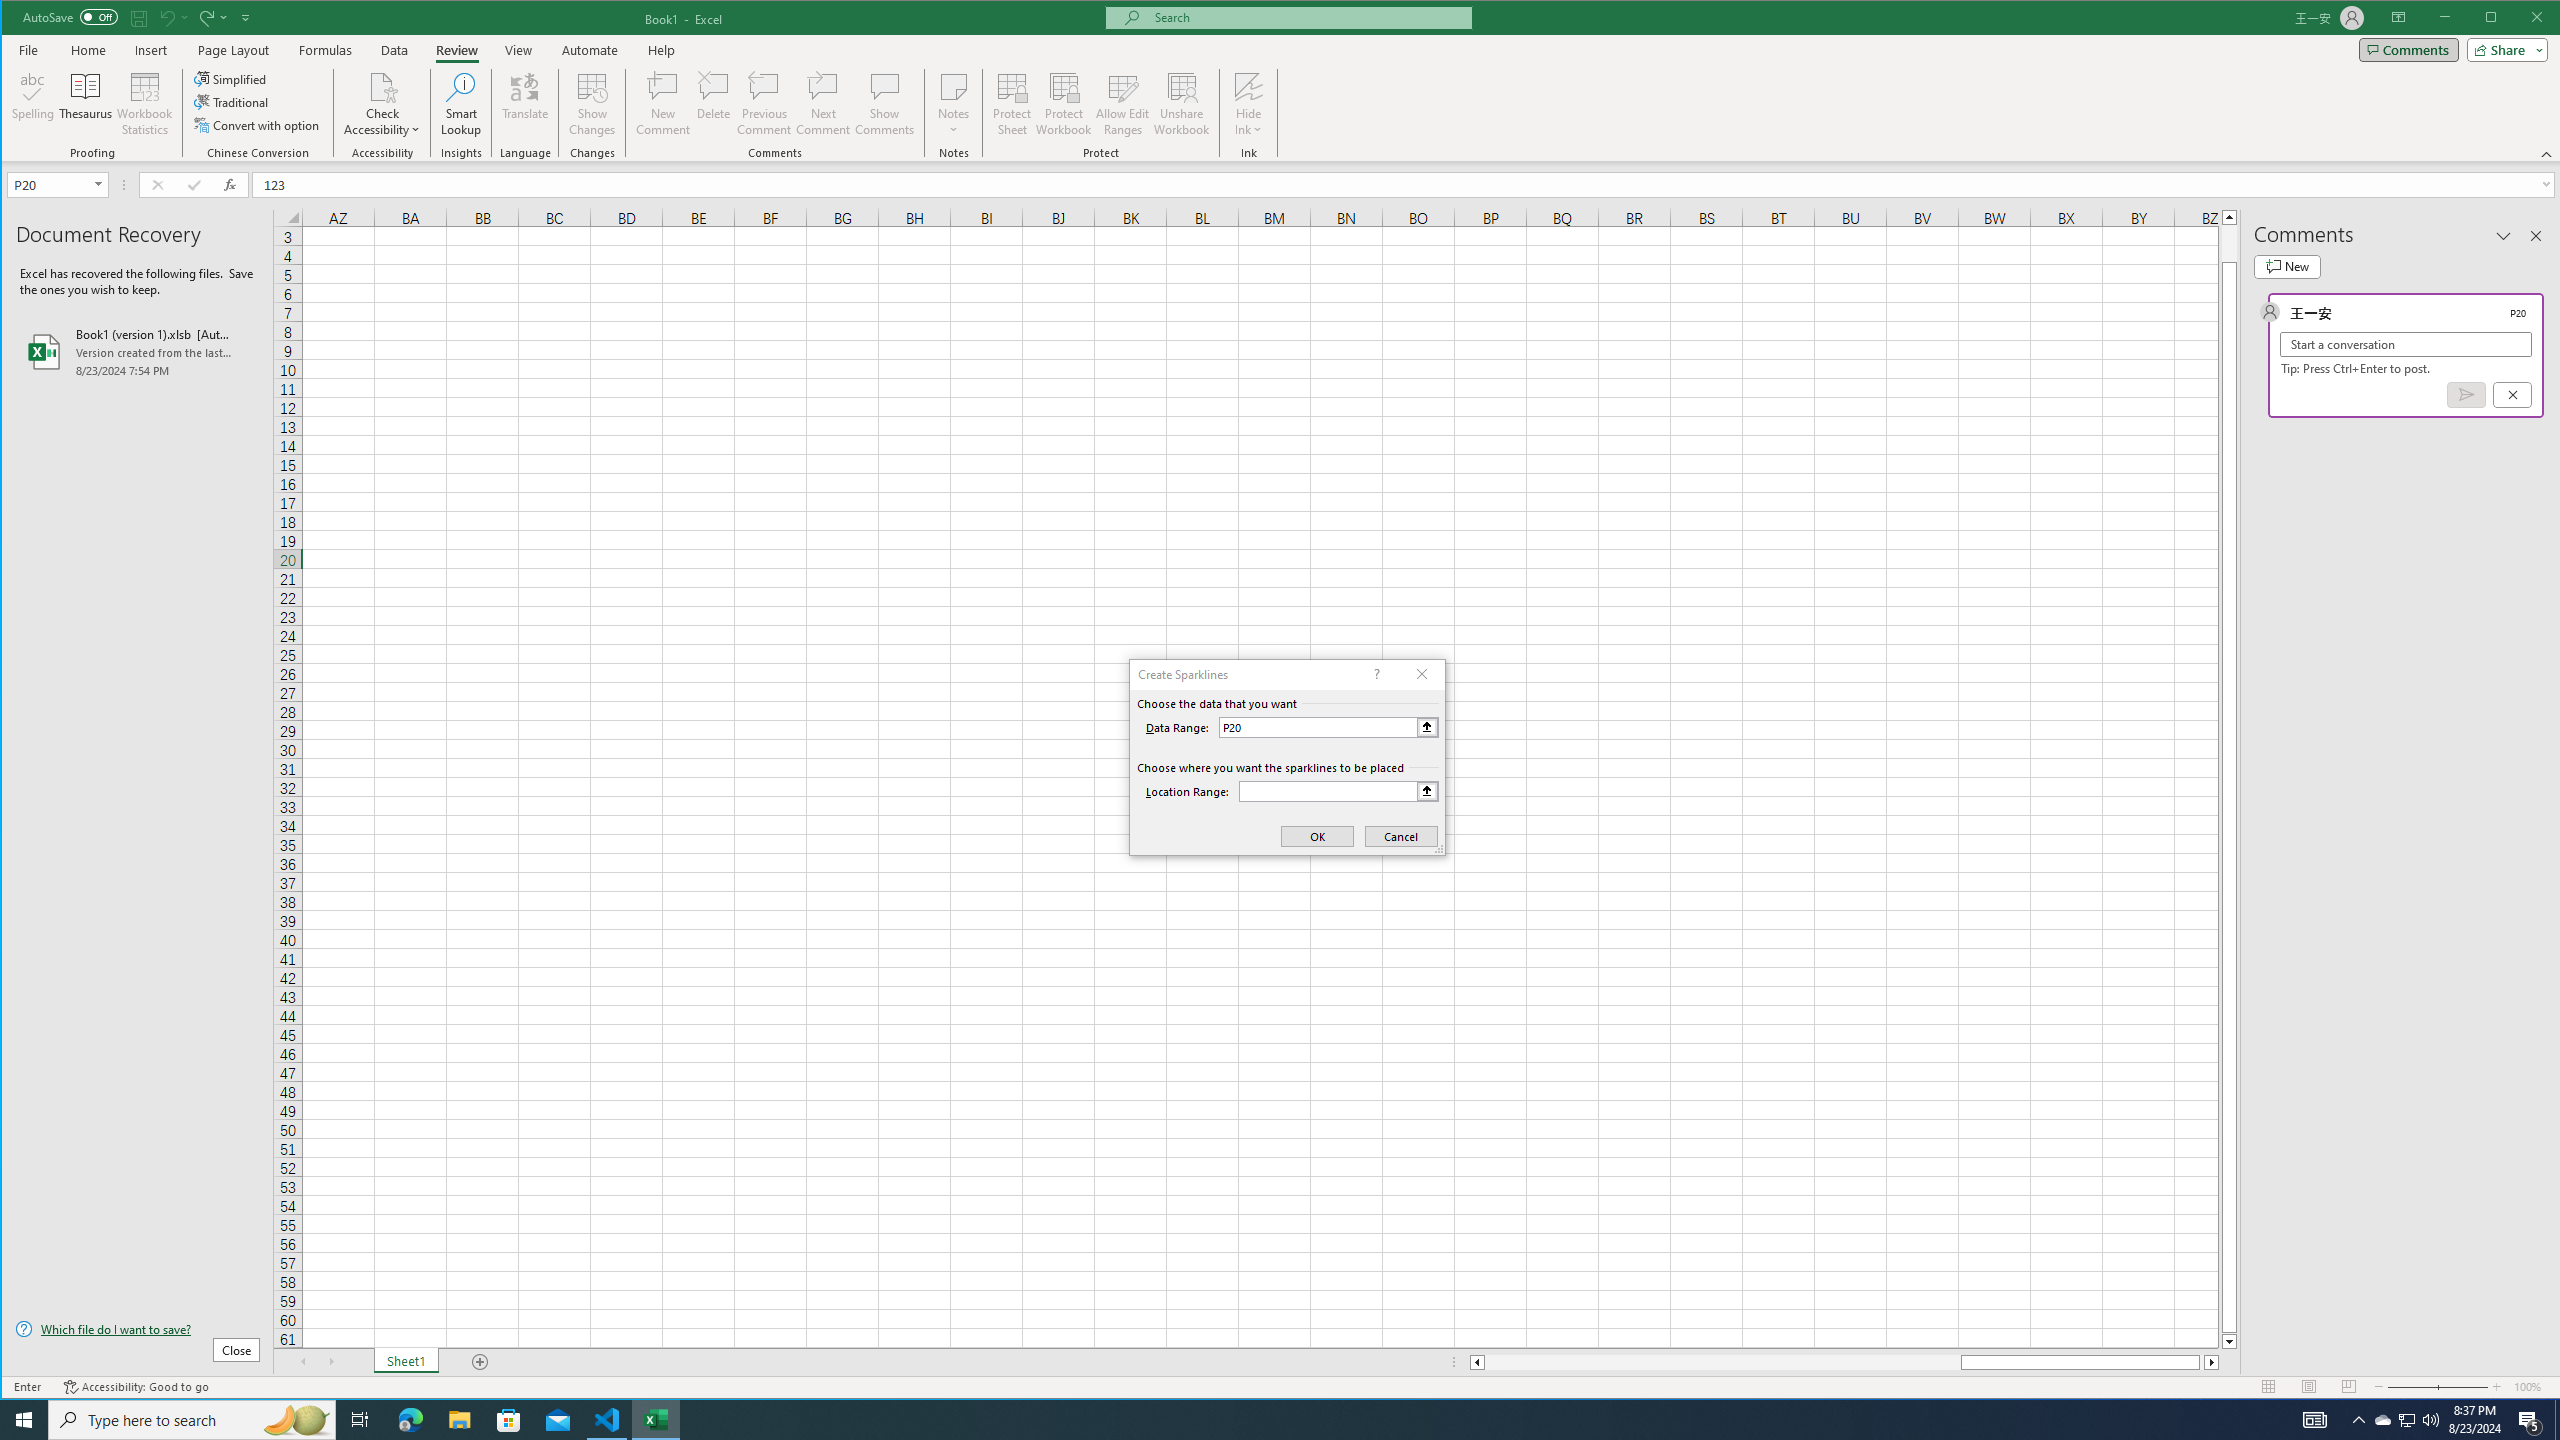  Describe the element at coordinates (2230, 1342) in the screenshot. I see `Line down` at that location.